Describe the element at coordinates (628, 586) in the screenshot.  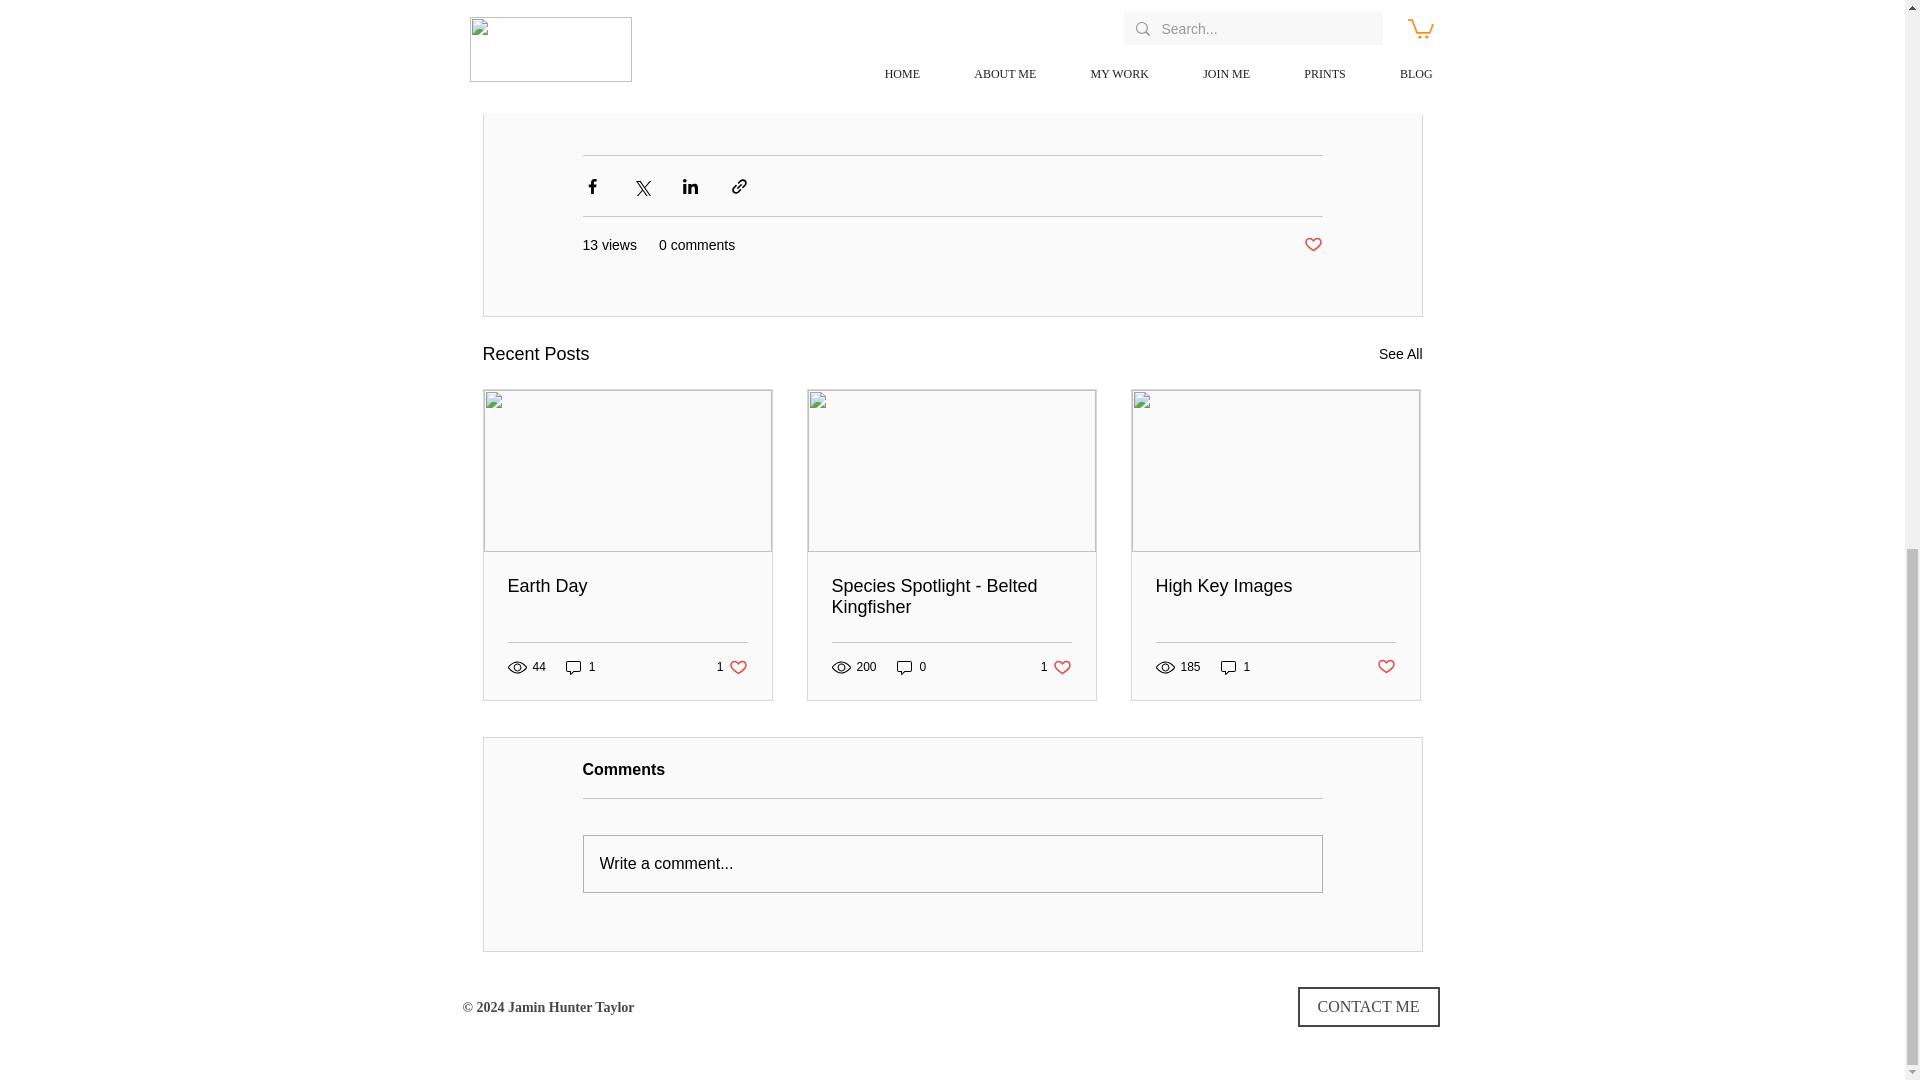
I see `0` at that location.